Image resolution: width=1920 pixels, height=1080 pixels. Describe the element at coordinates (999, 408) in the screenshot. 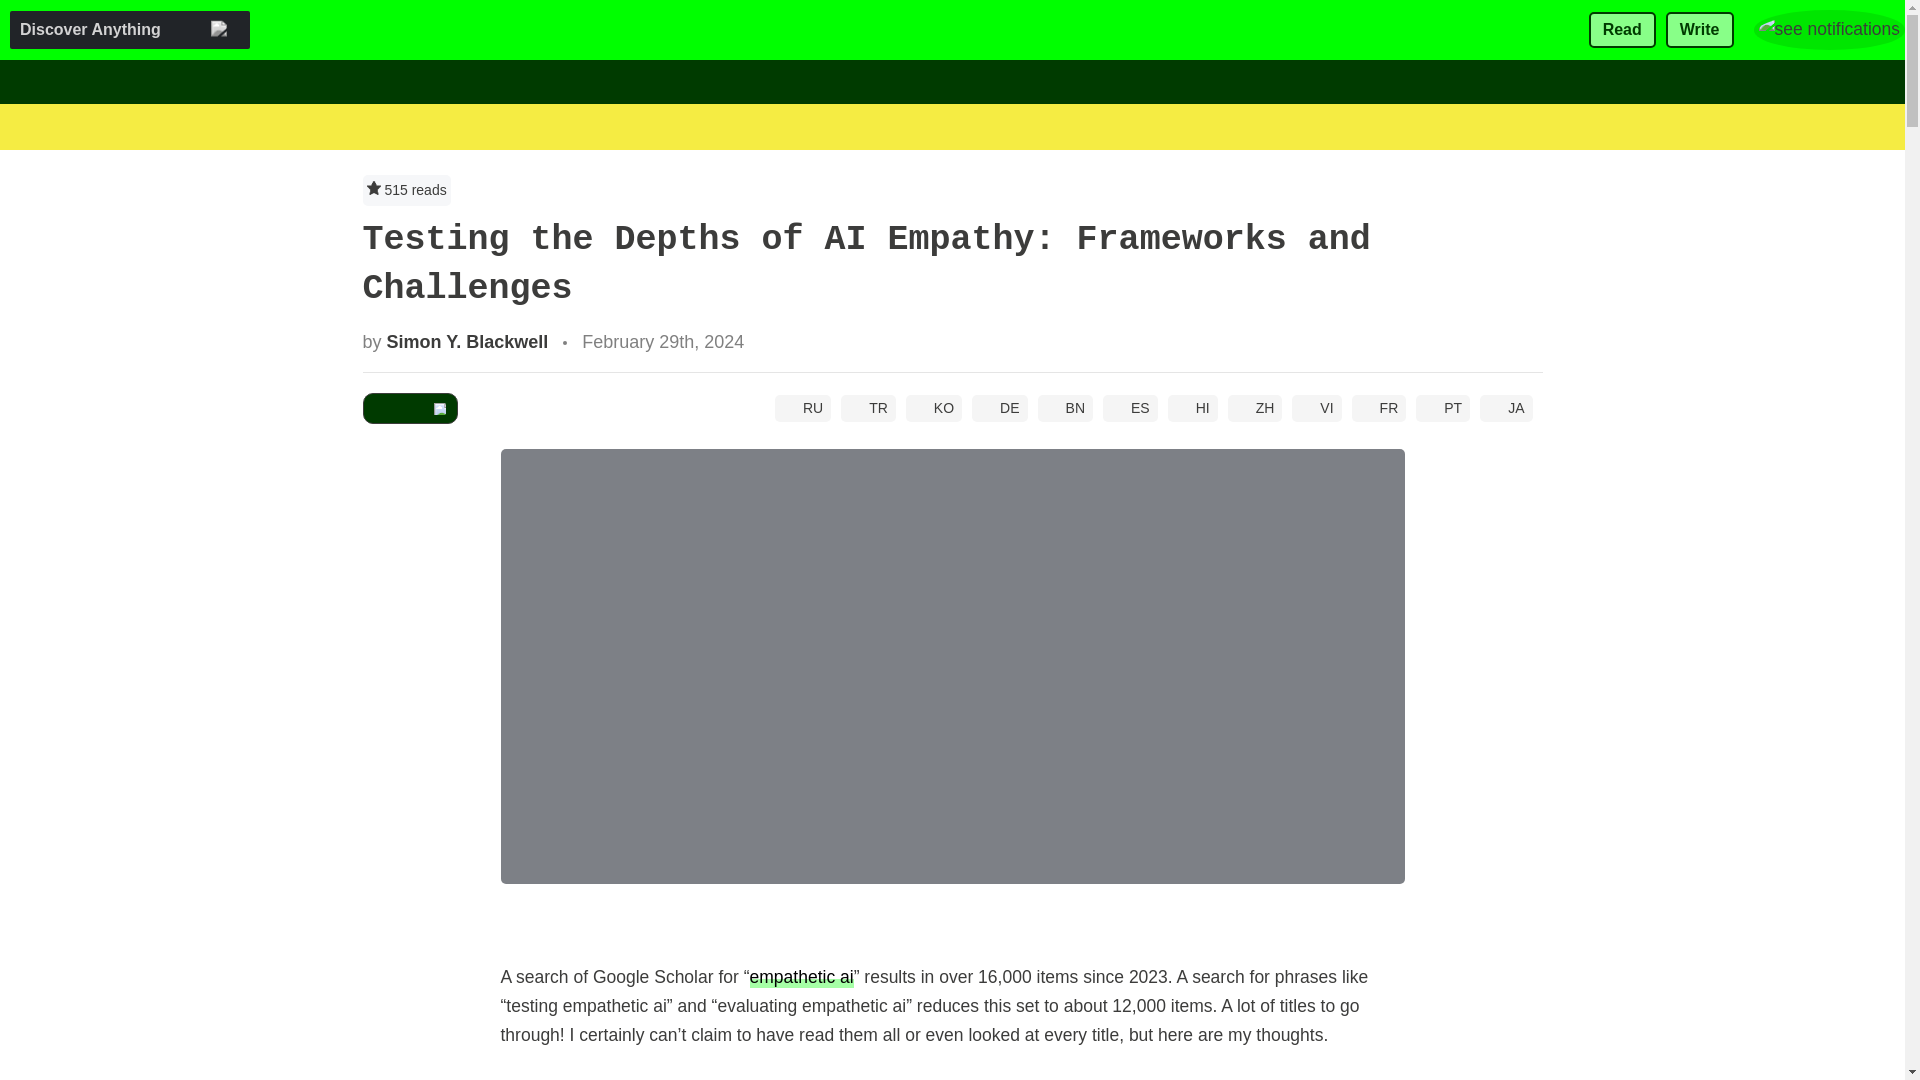

I see `DE` at that location.